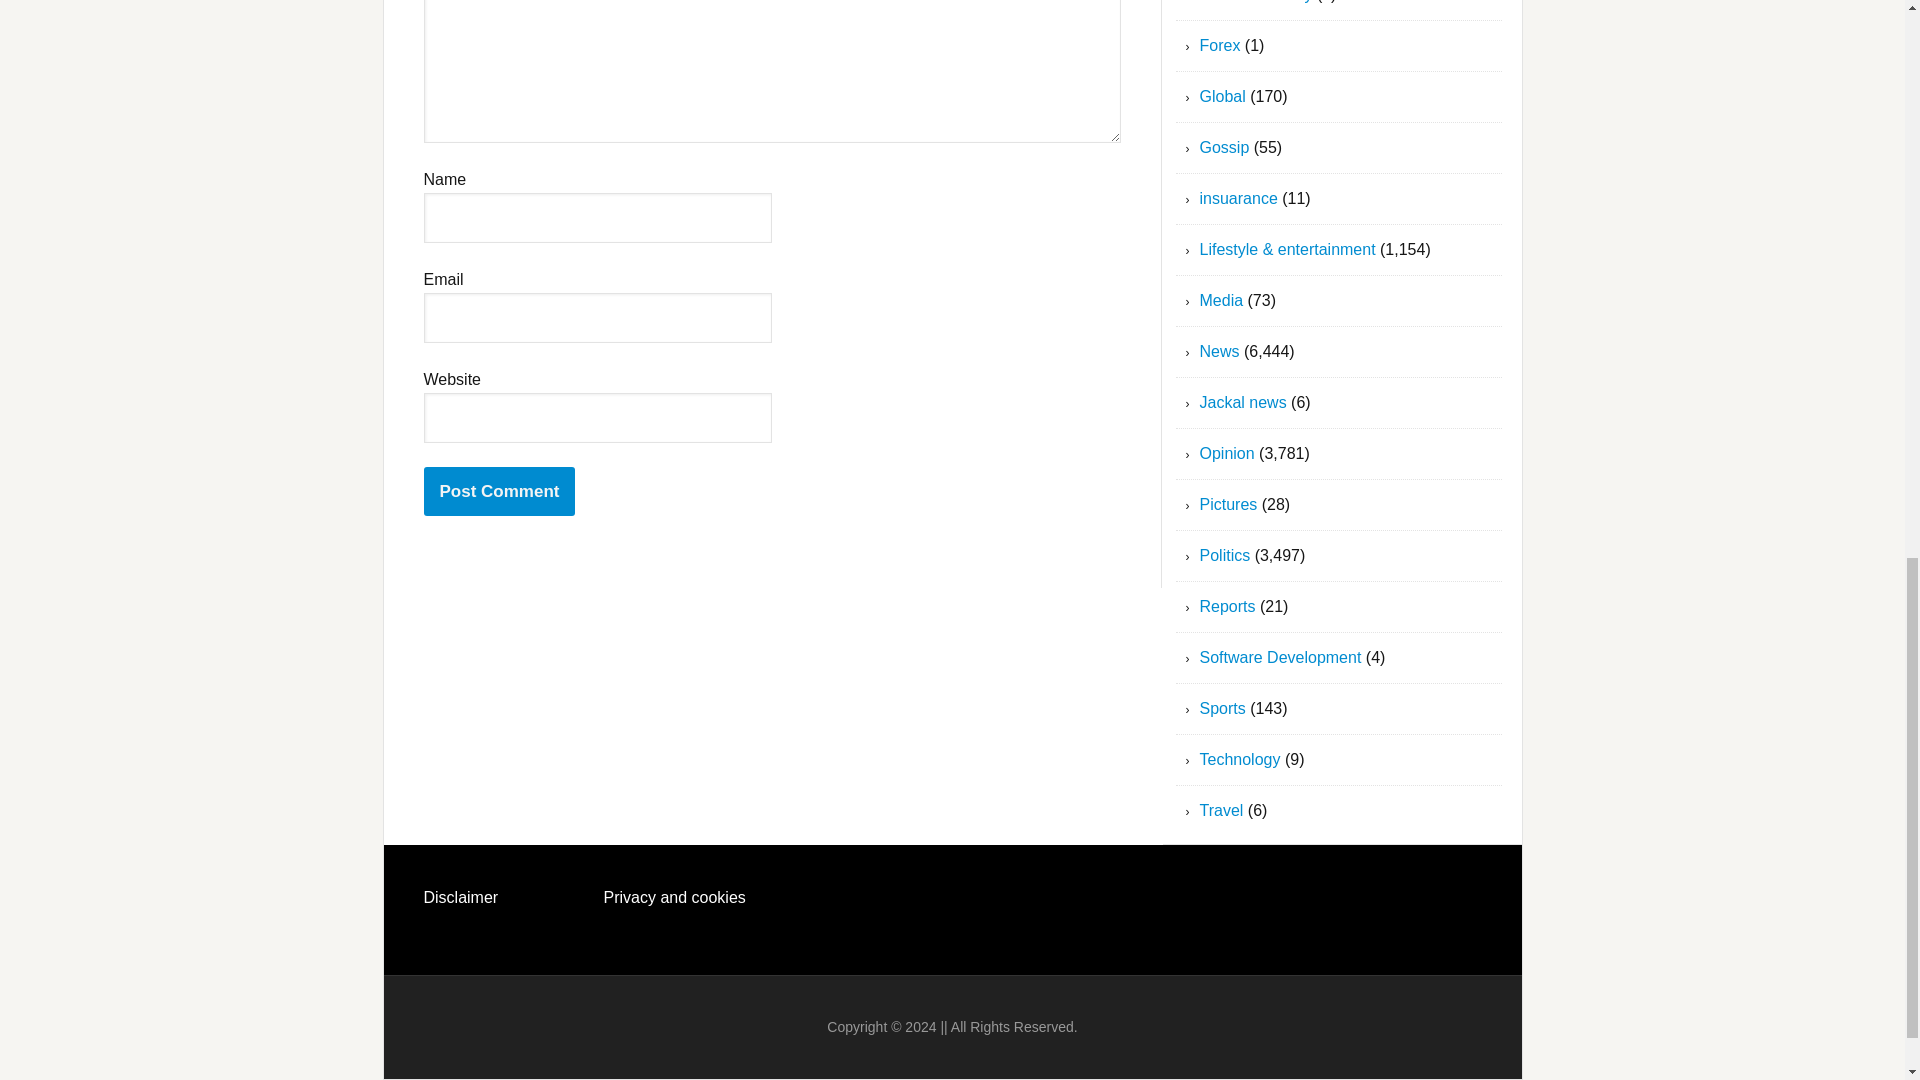 The image size is (1920, 1080). What do you see at coordinates (1228, 504) in the screenshot?
I see `Pictures` at bounding box center [1228, 504].